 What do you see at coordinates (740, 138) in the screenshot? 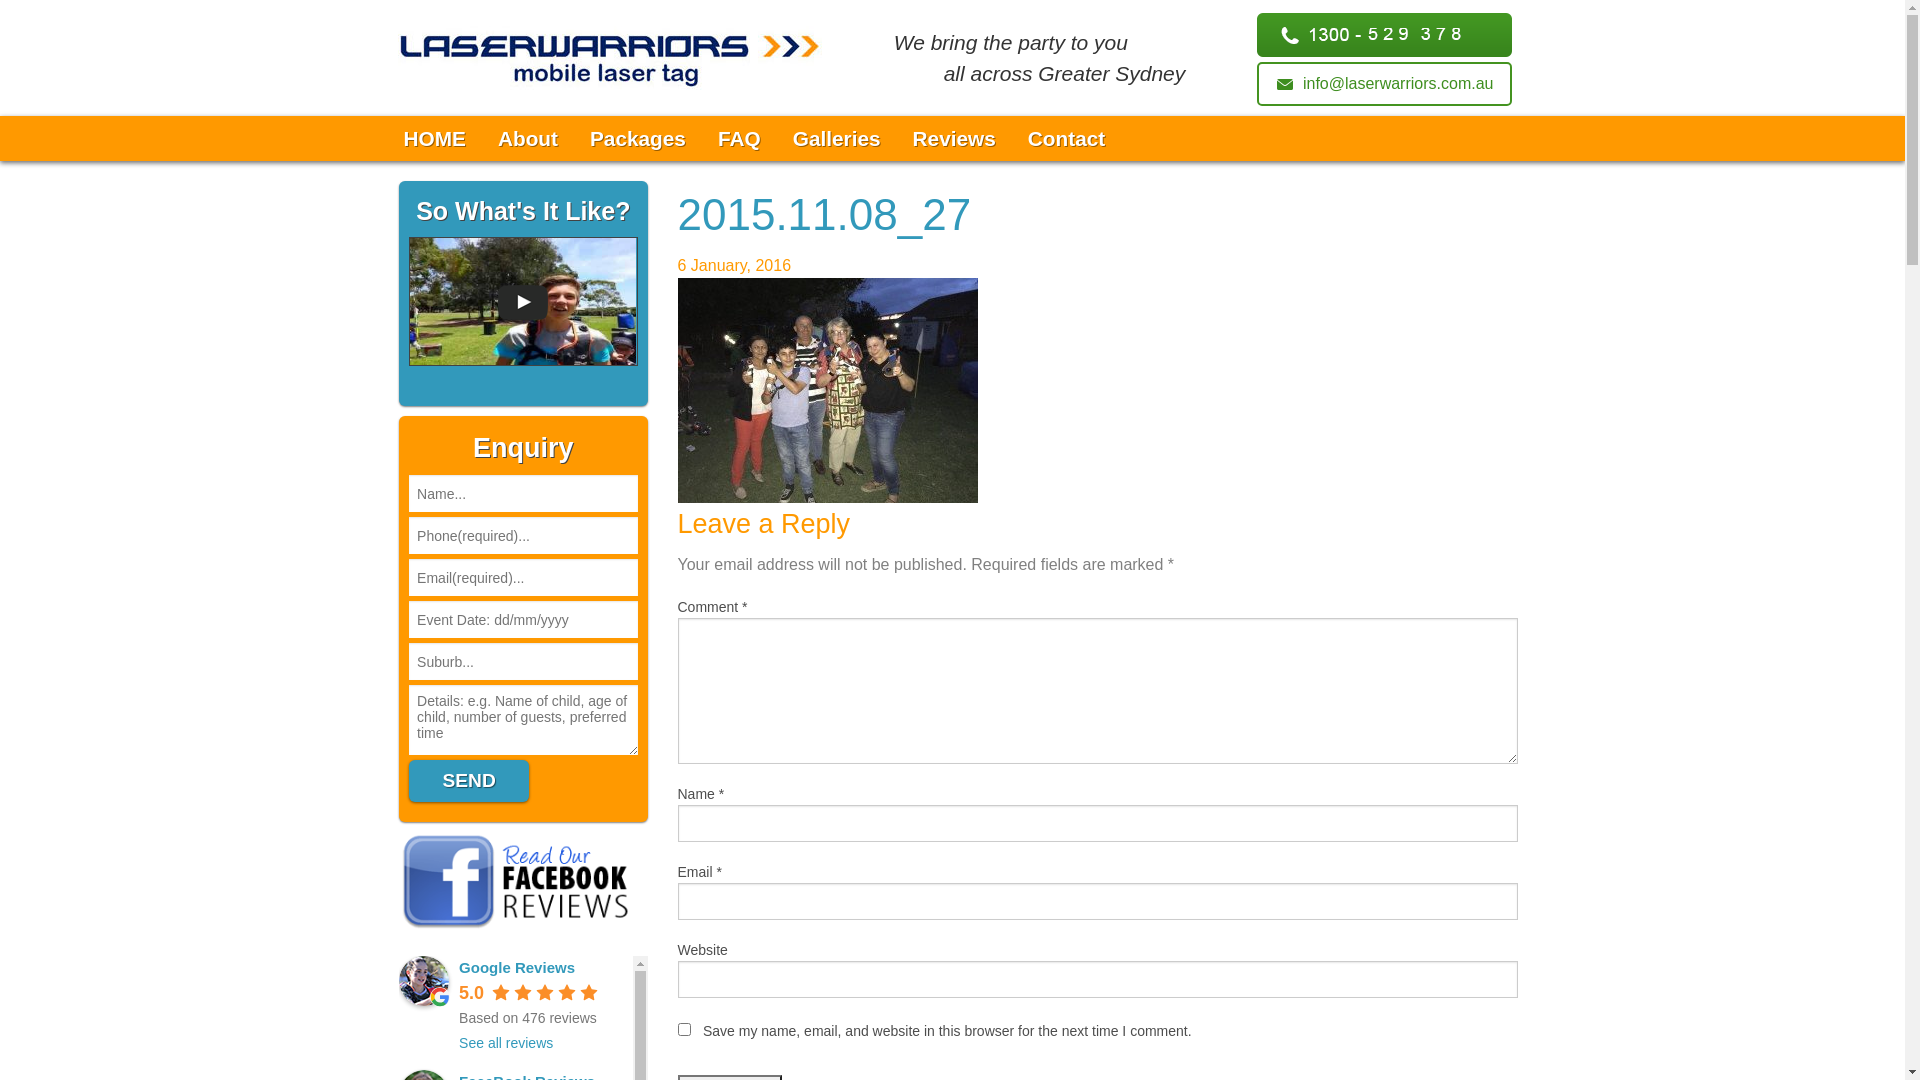
I see `FAQ` at bounding box center [740, 138].